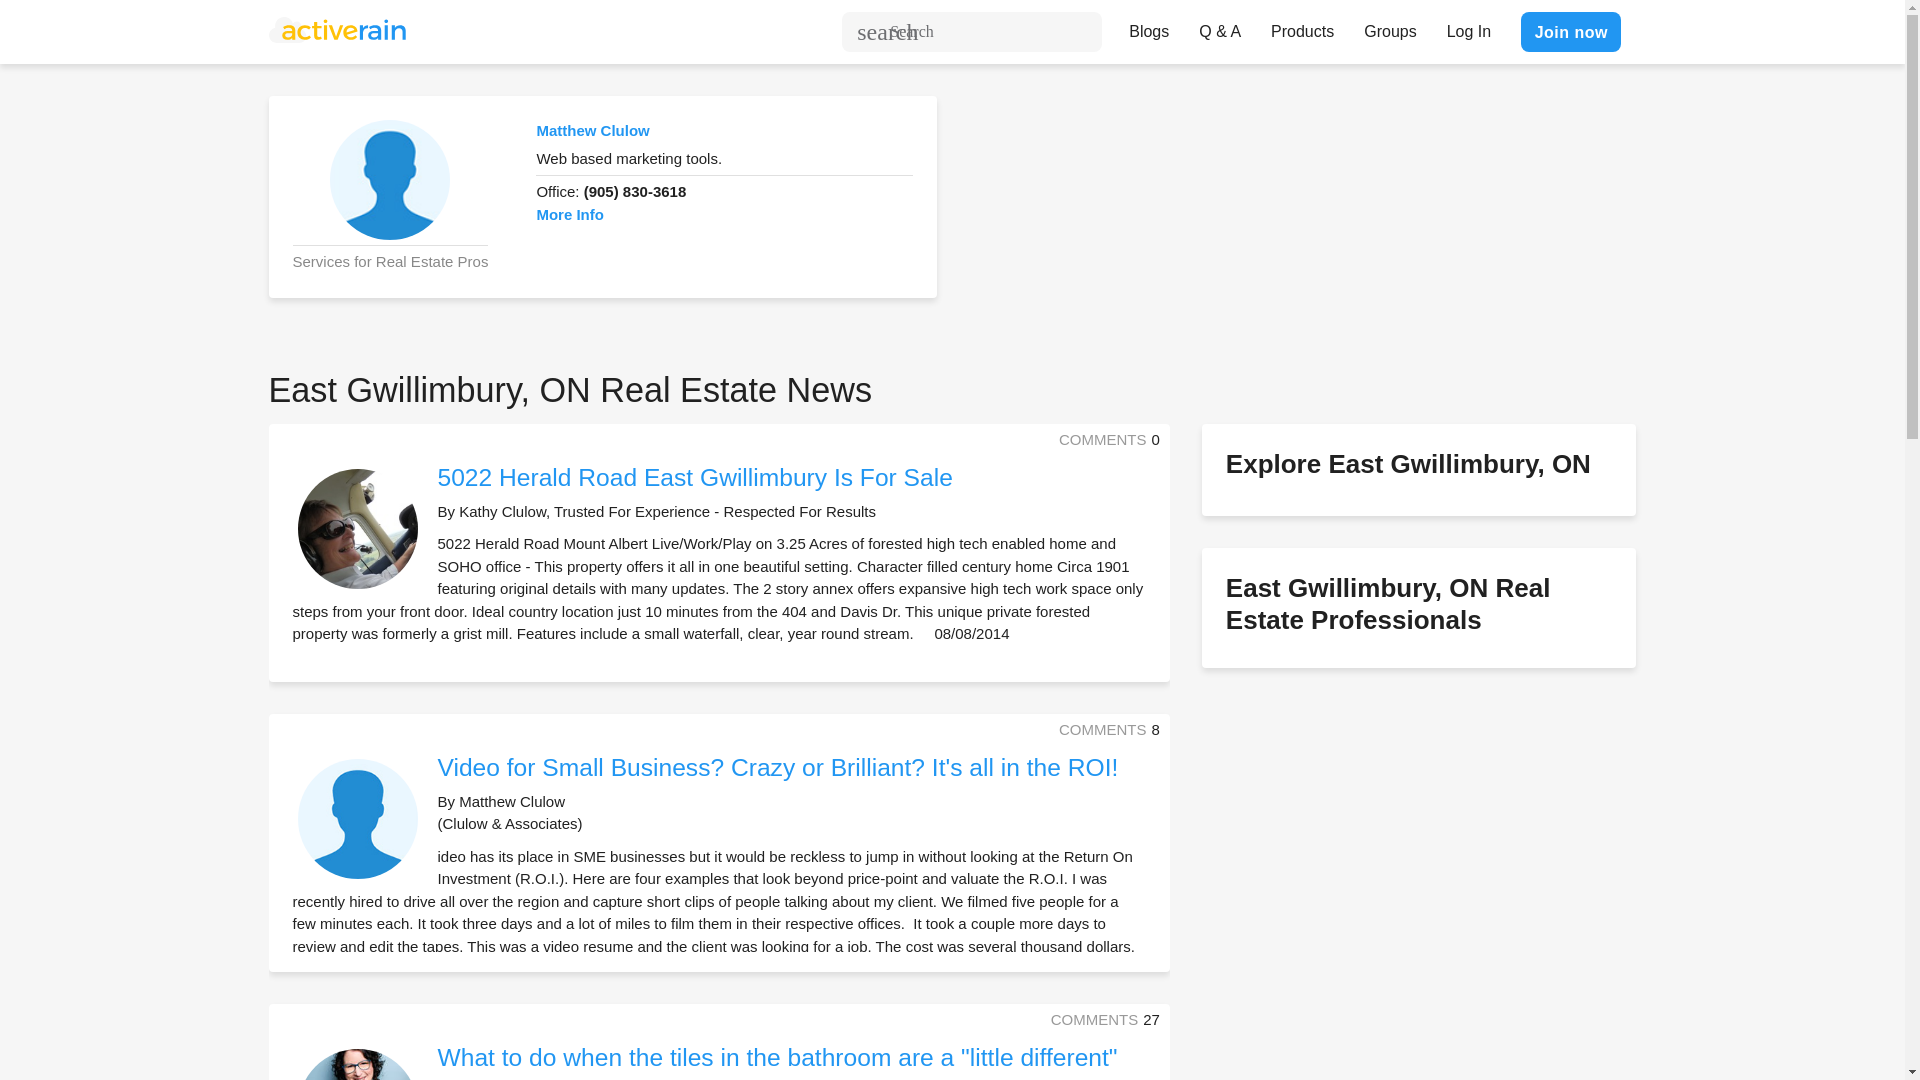  Describe the element at coordinates (1302, 26) in the screenshot. I see `Products` at that location.